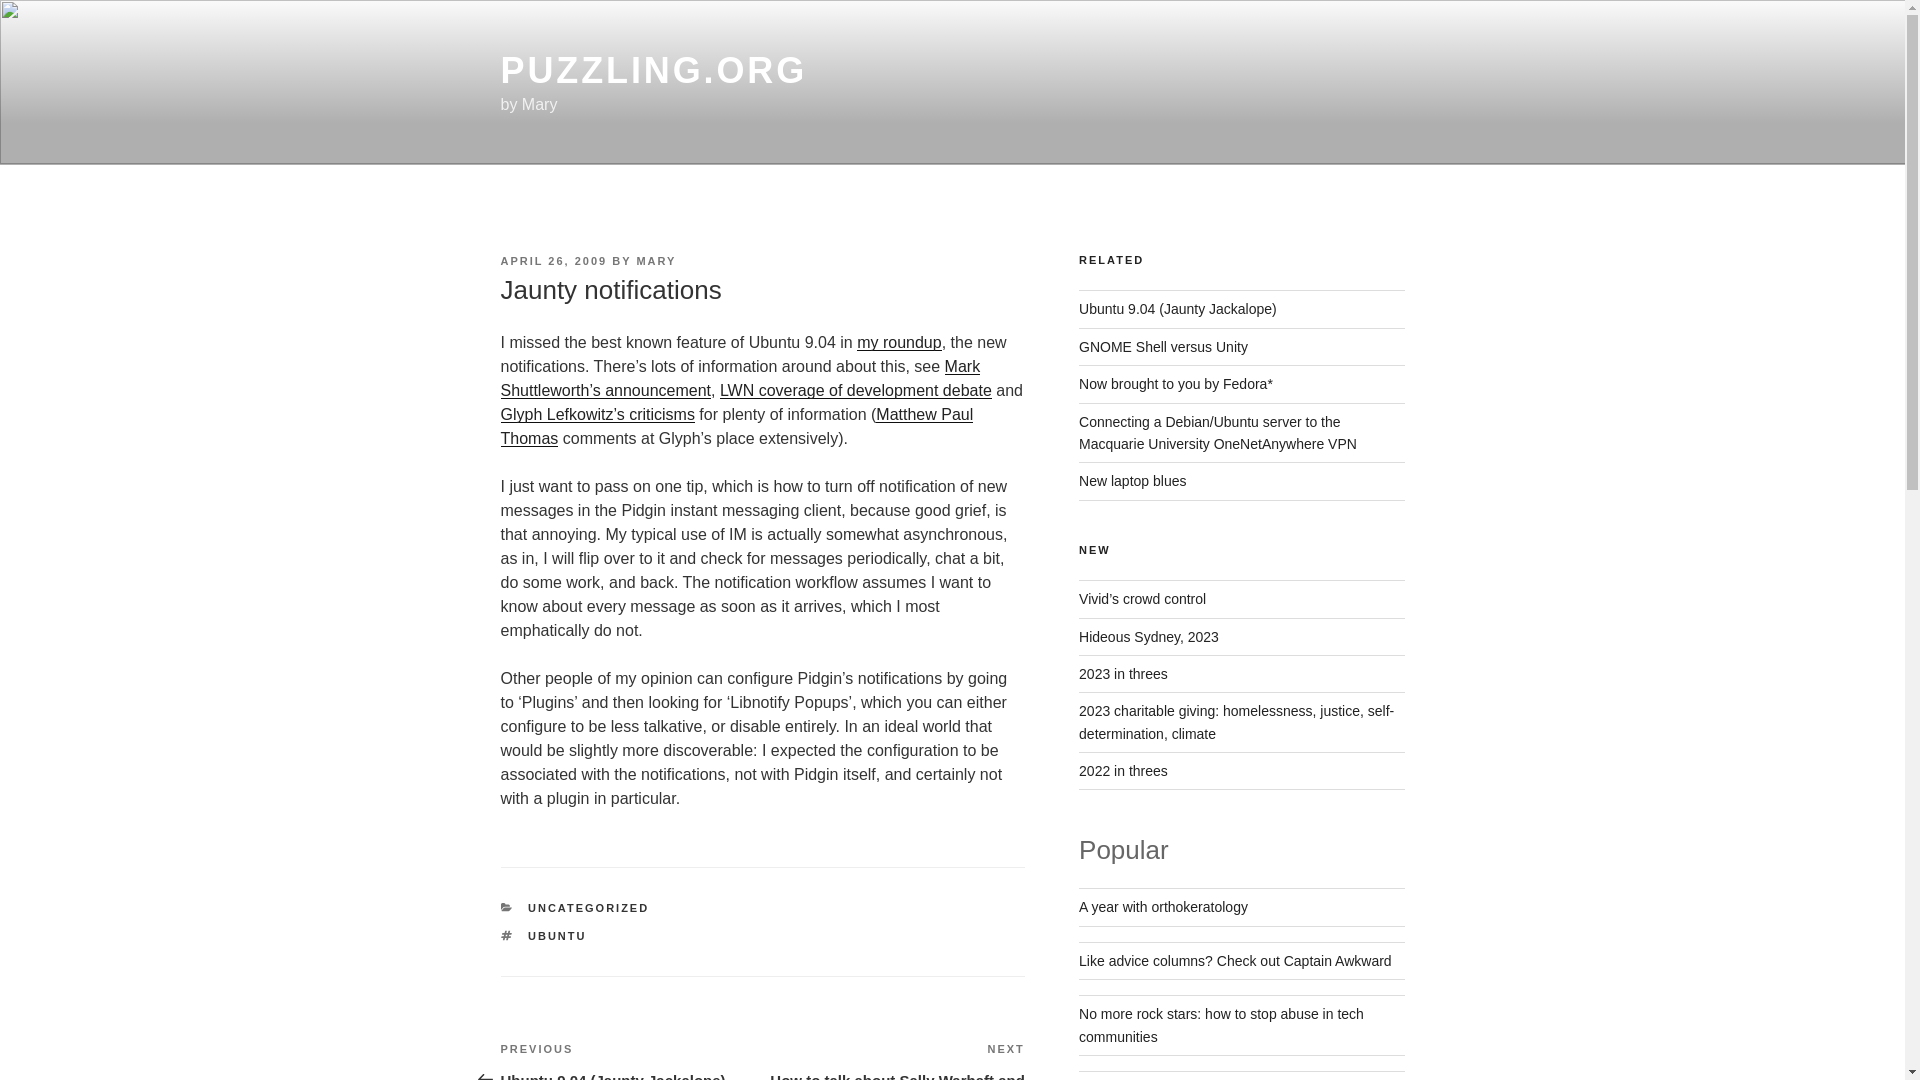 Image resolution: width=1920 pixels, height=1080 pixels. What do you see at coordinates (736, 426) in the screenshot?
I see `Matthew Paul Thomas` at bounding box center [736, 426].